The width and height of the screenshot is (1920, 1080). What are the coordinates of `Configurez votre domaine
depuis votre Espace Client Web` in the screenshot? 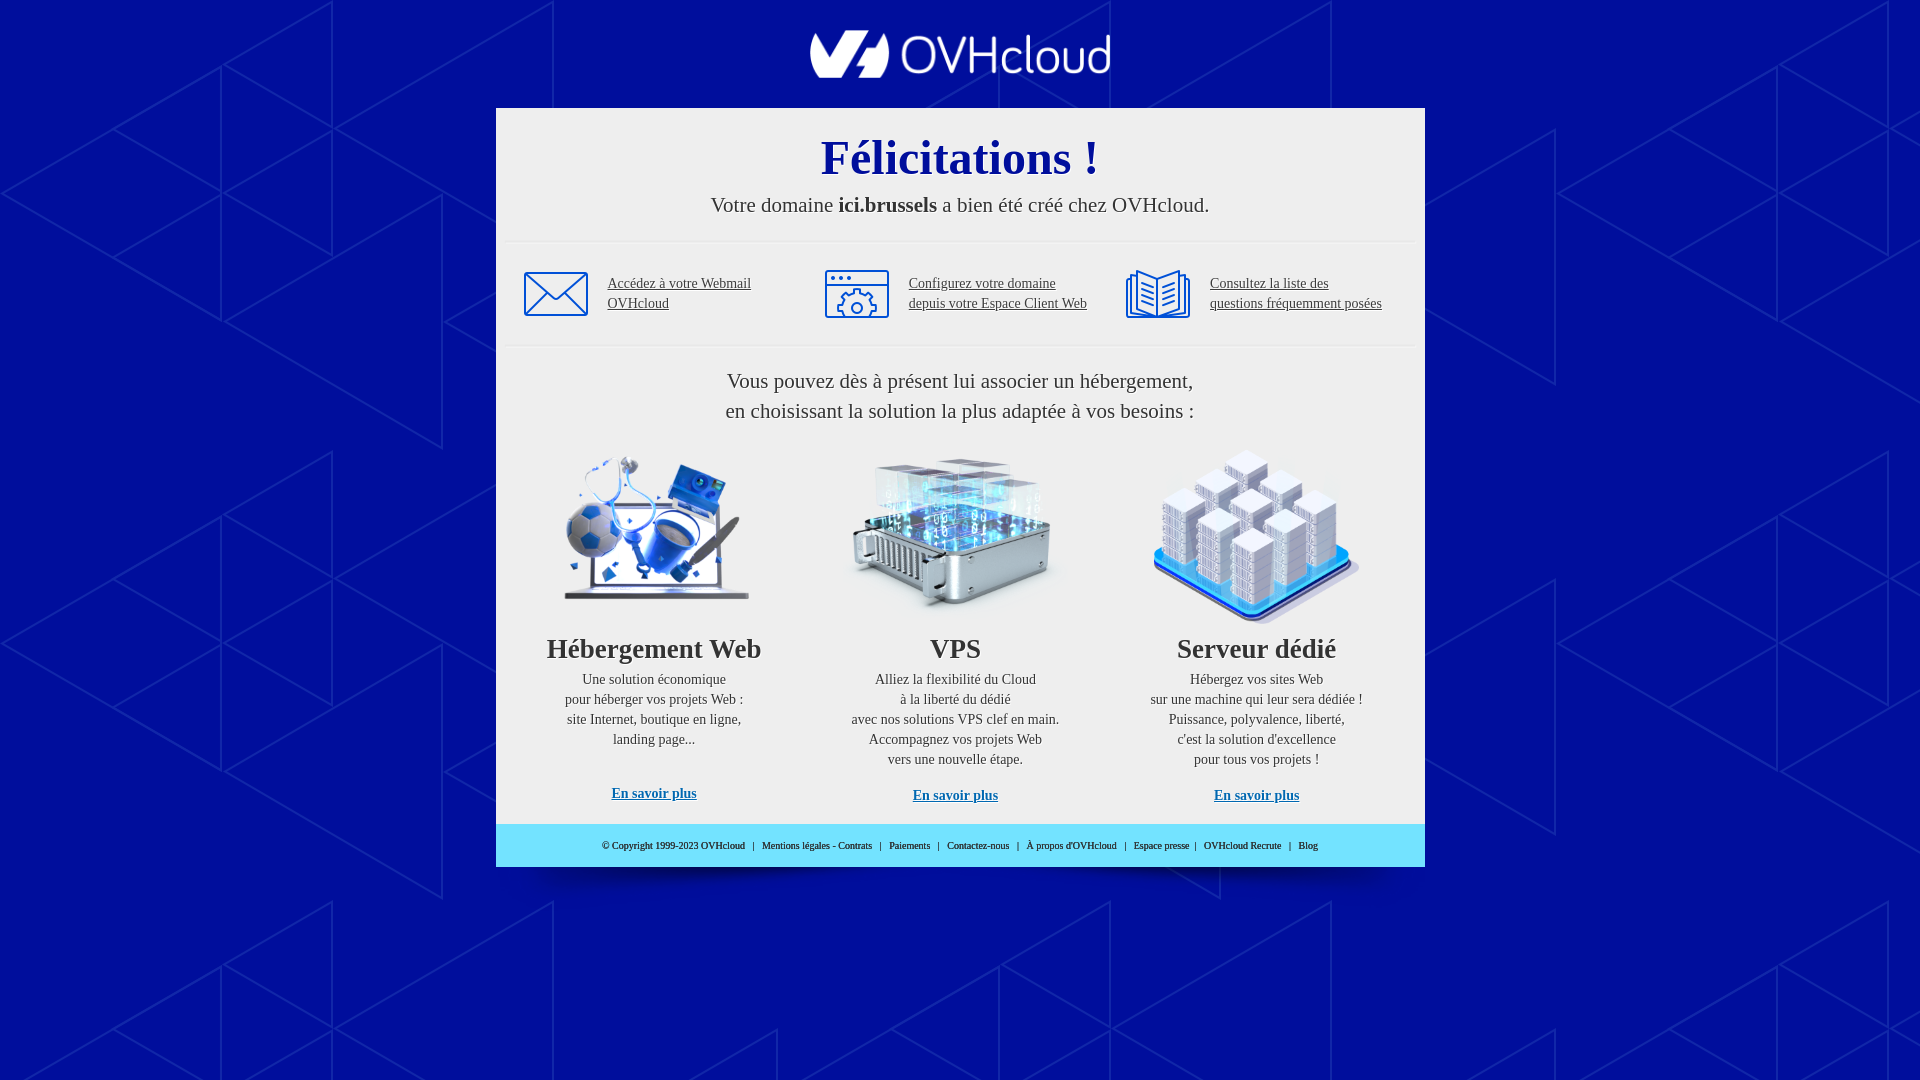 It's located at (998, 294).